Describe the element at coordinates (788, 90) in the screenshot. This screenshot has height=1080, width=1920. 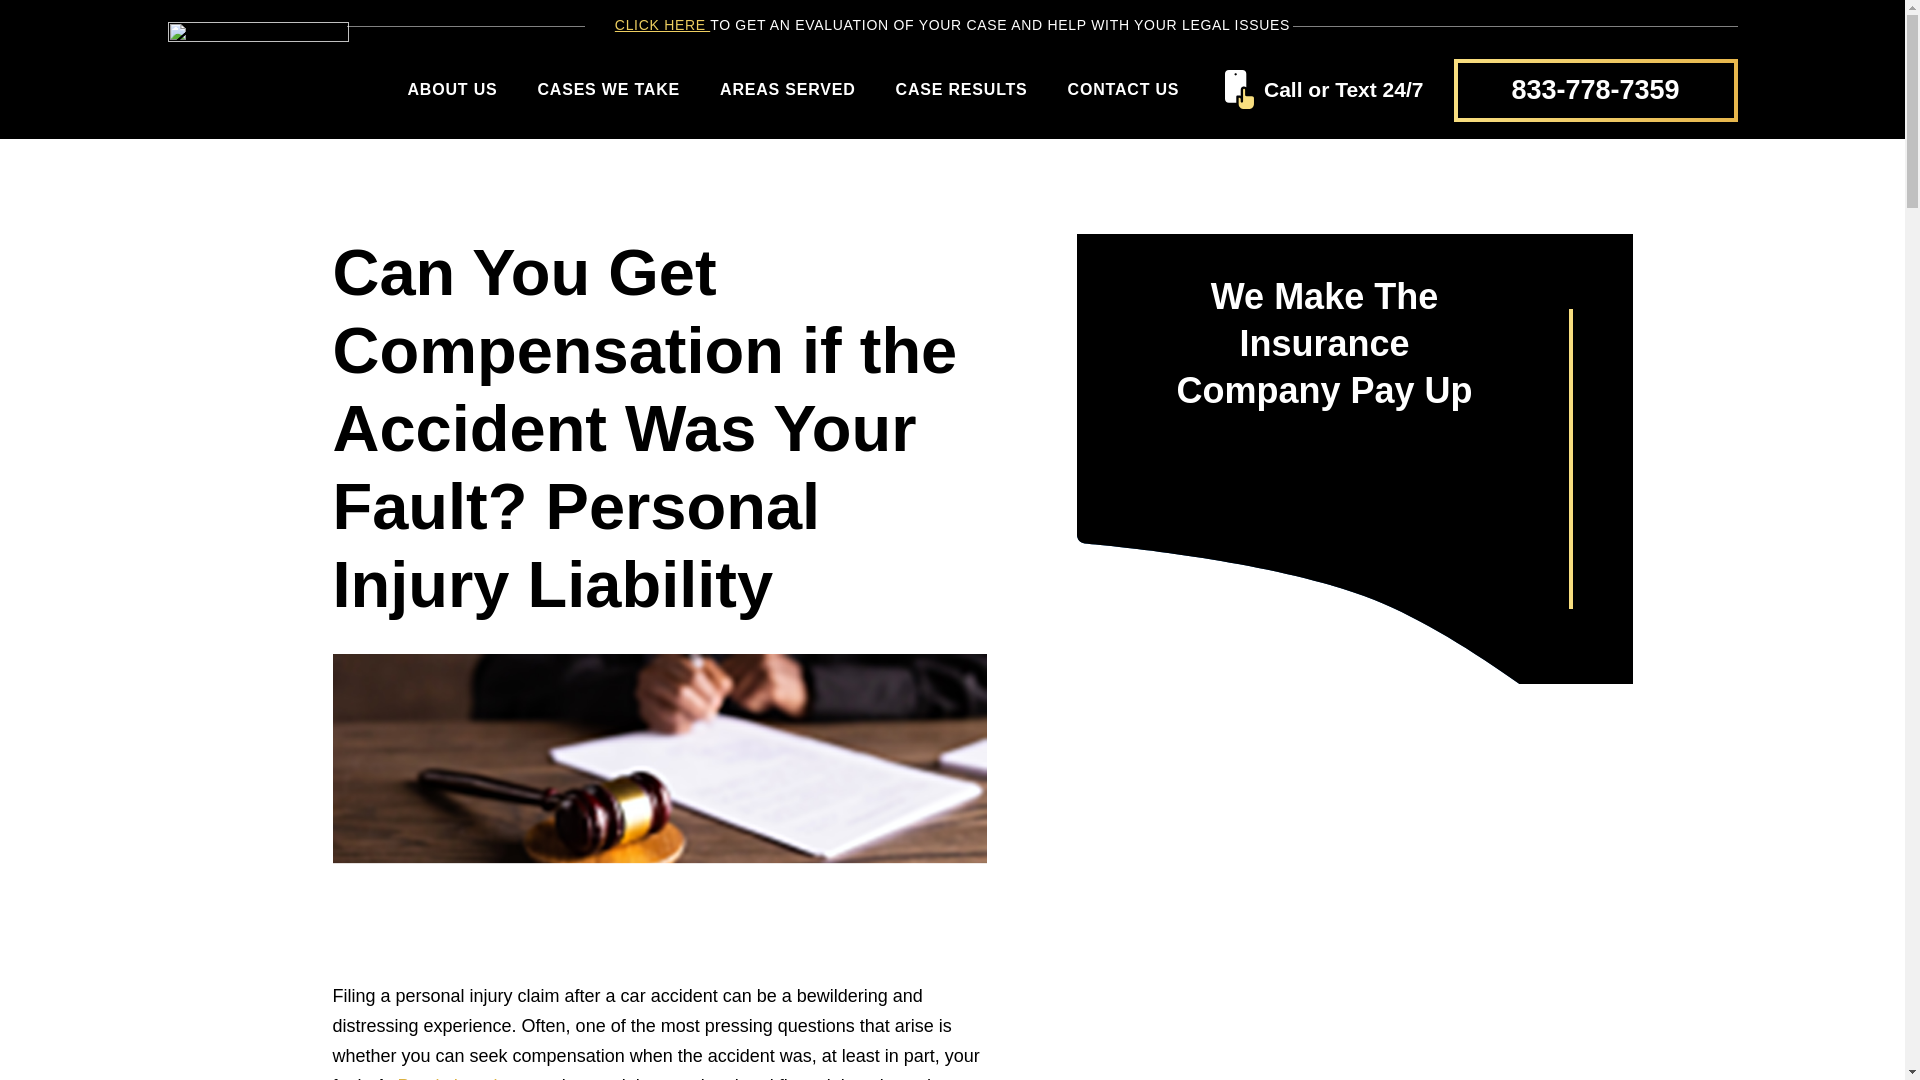
I see `AREAS SERVED` at that location.